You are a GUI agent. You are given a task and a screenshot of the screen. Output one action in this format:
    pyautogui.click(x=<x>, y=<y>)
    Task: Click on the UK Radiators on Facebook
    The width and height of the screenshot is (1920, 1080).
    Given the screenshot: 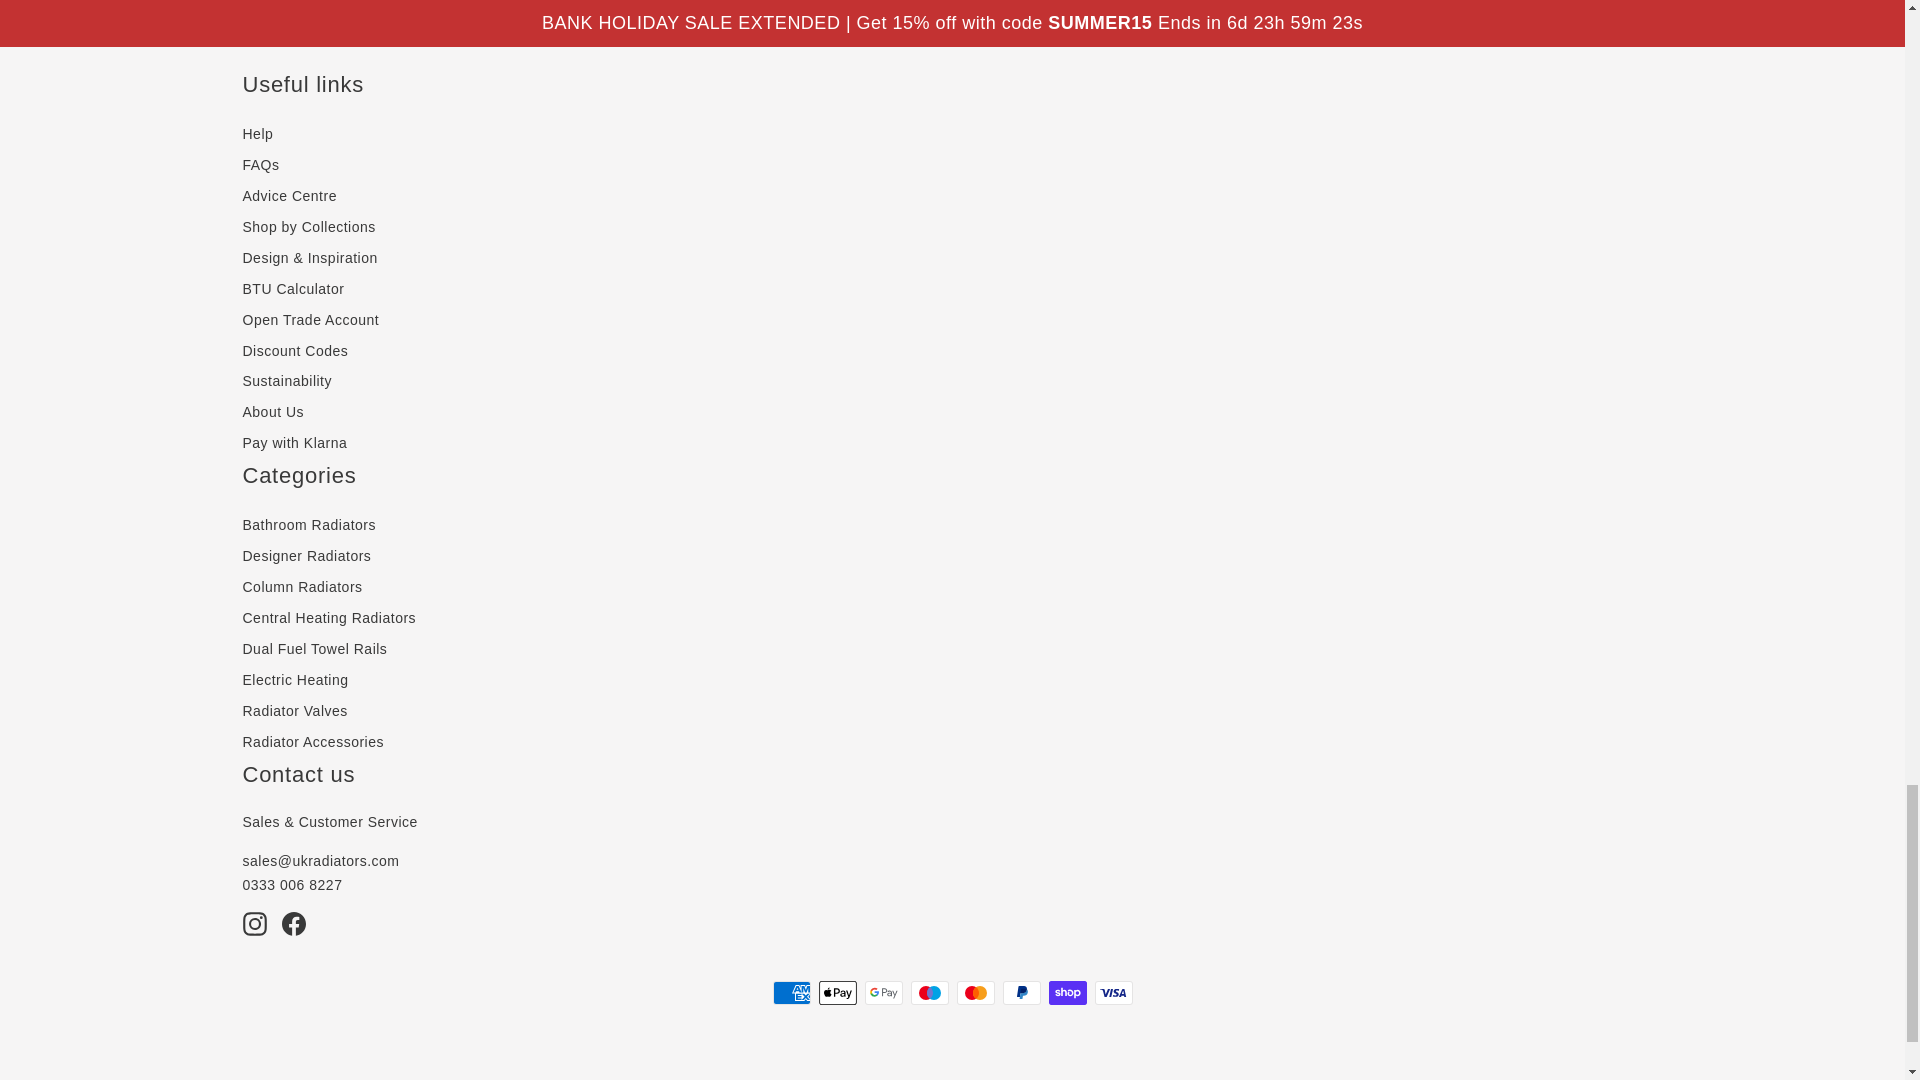 What is the action you would take?
    pyautogui.click(x=294, y=924)
    